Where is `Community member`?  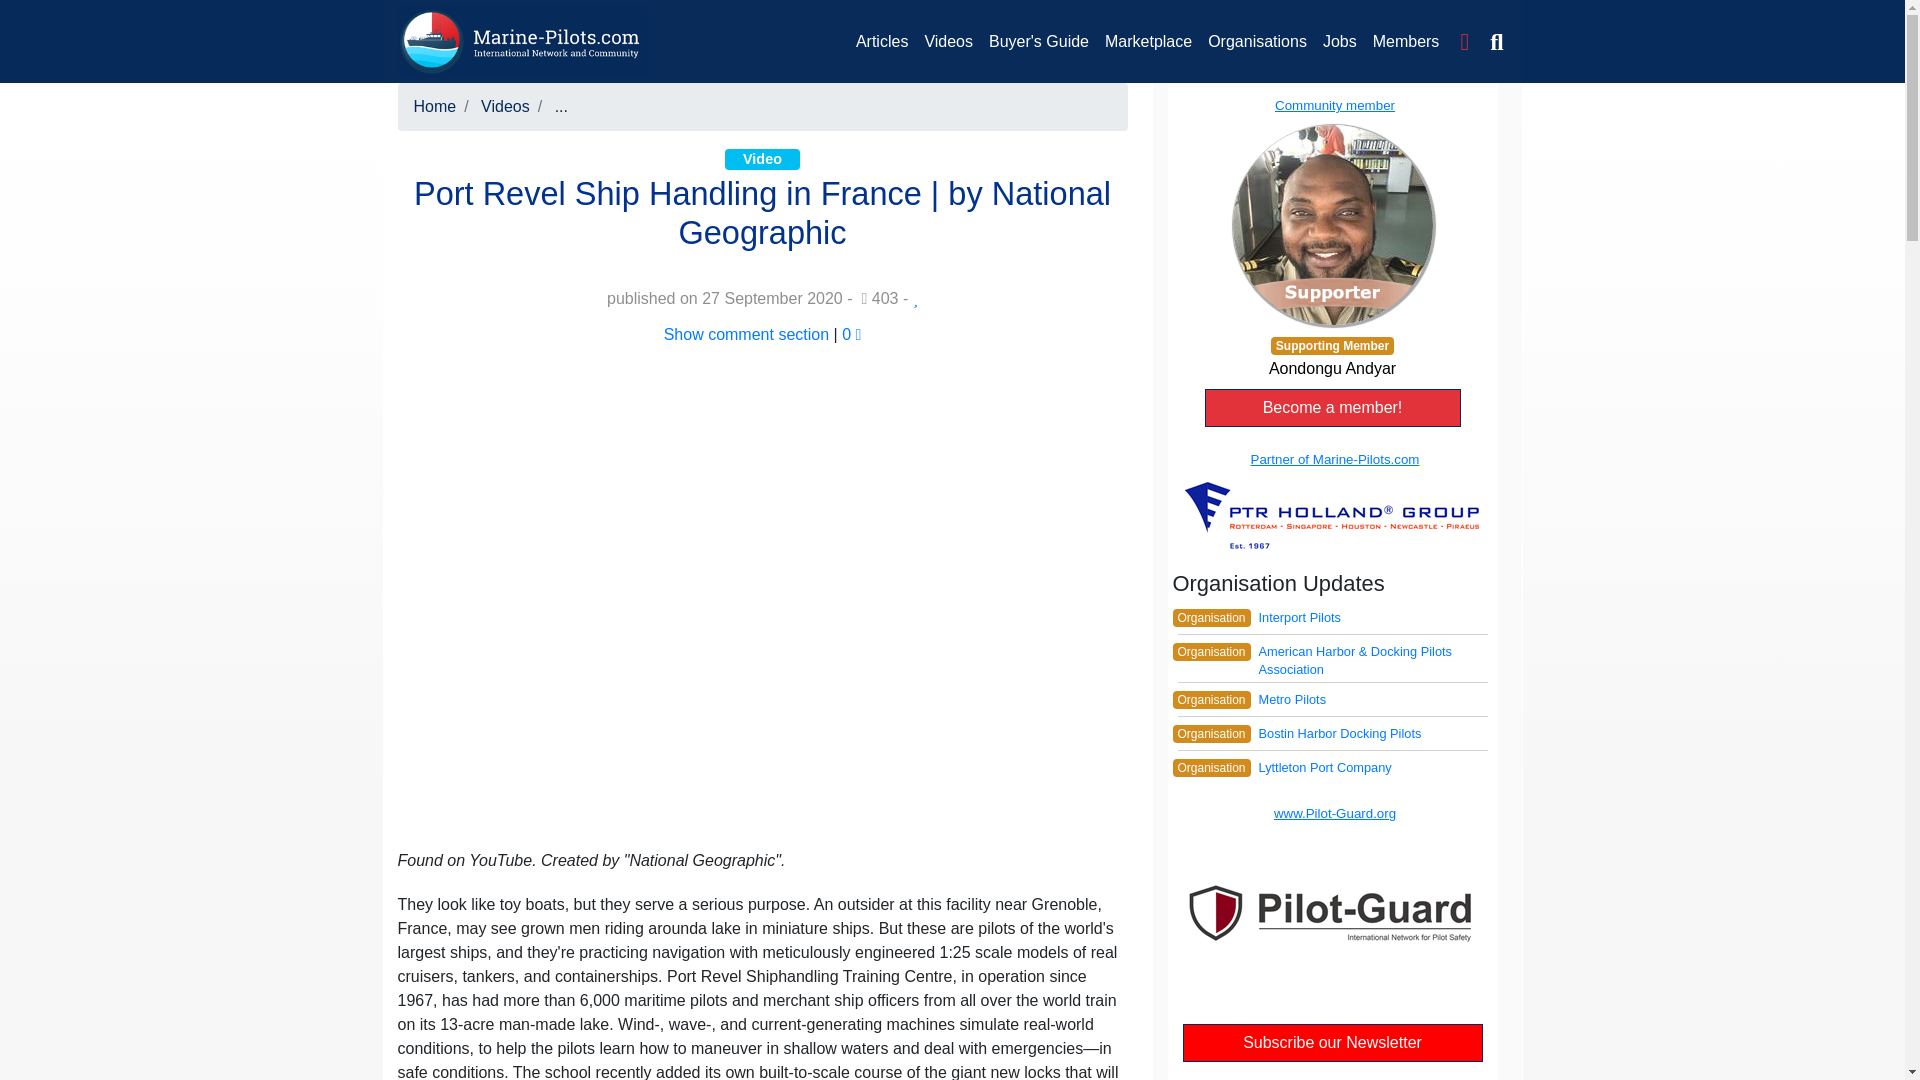 Community member is located at coordinates (1331, 210).